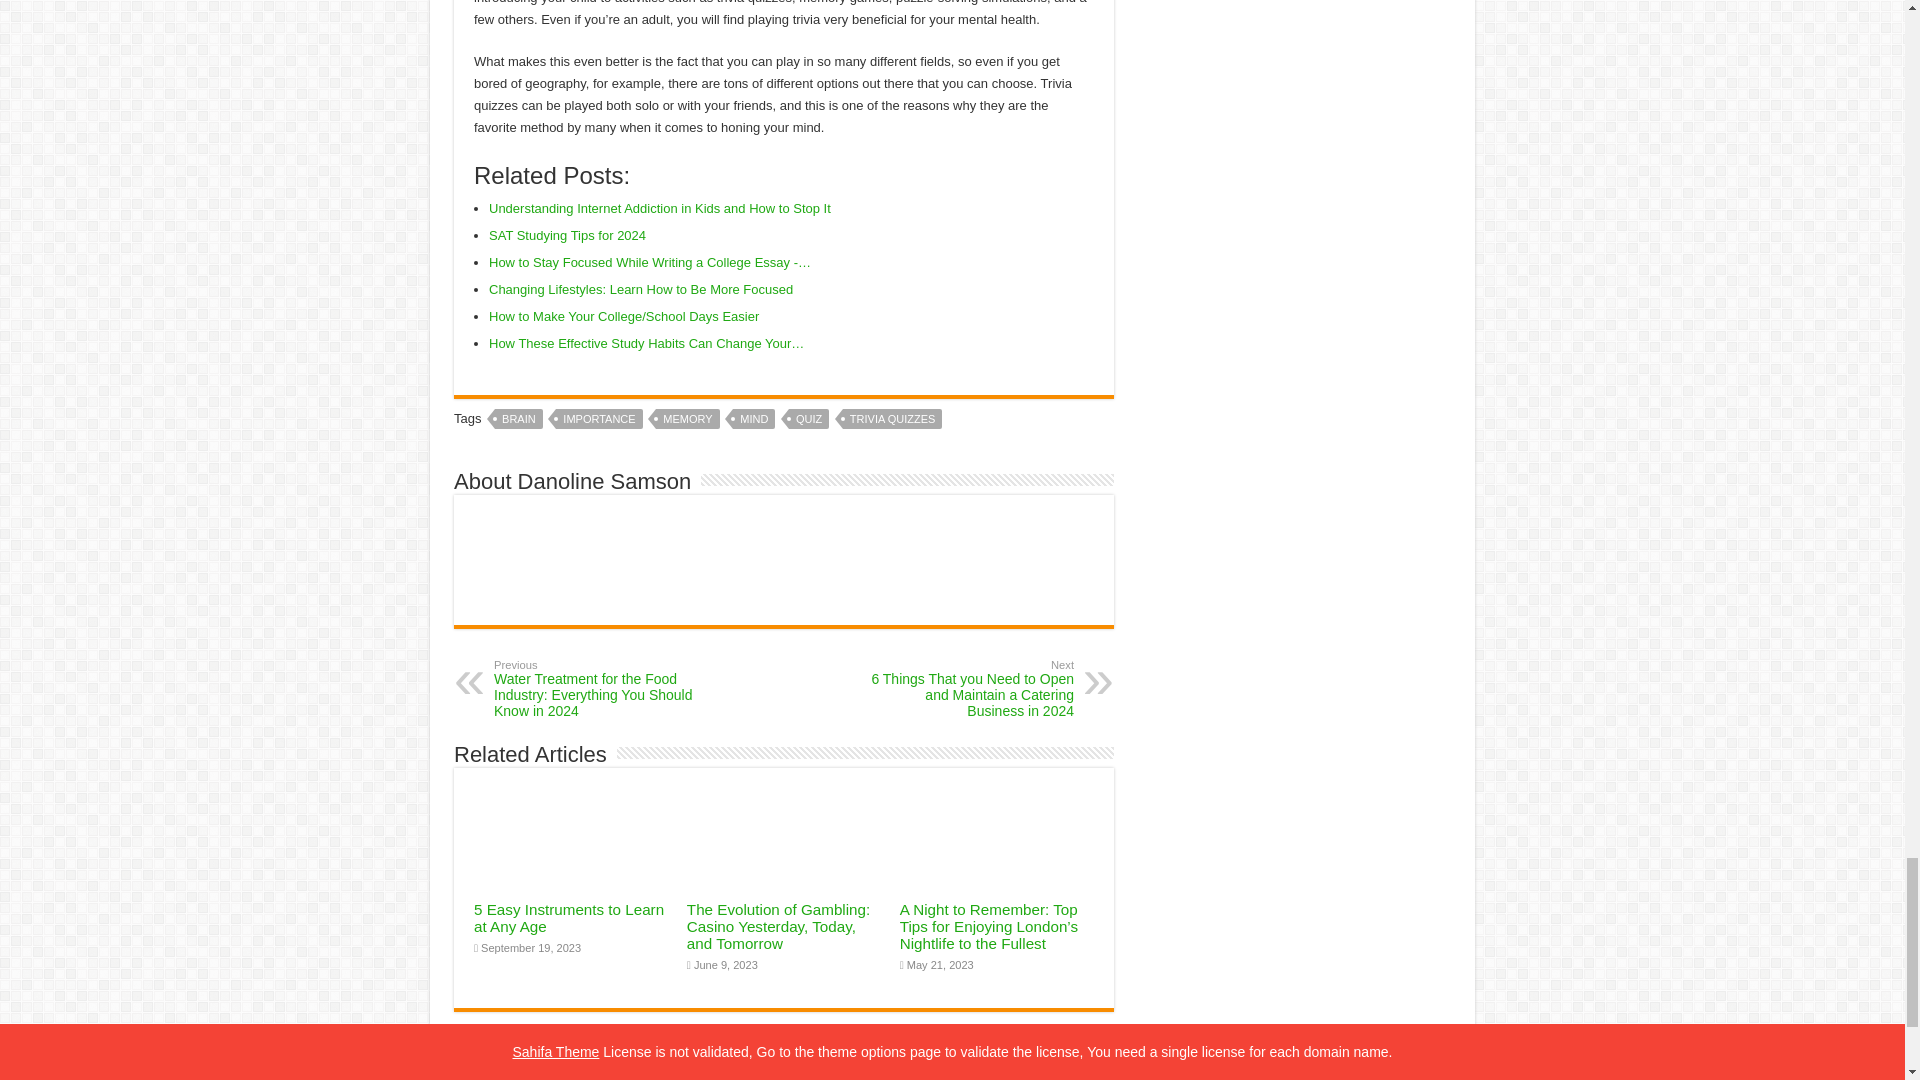  I want to click on SAT Studying Tips for 2024, so click(567, 235).